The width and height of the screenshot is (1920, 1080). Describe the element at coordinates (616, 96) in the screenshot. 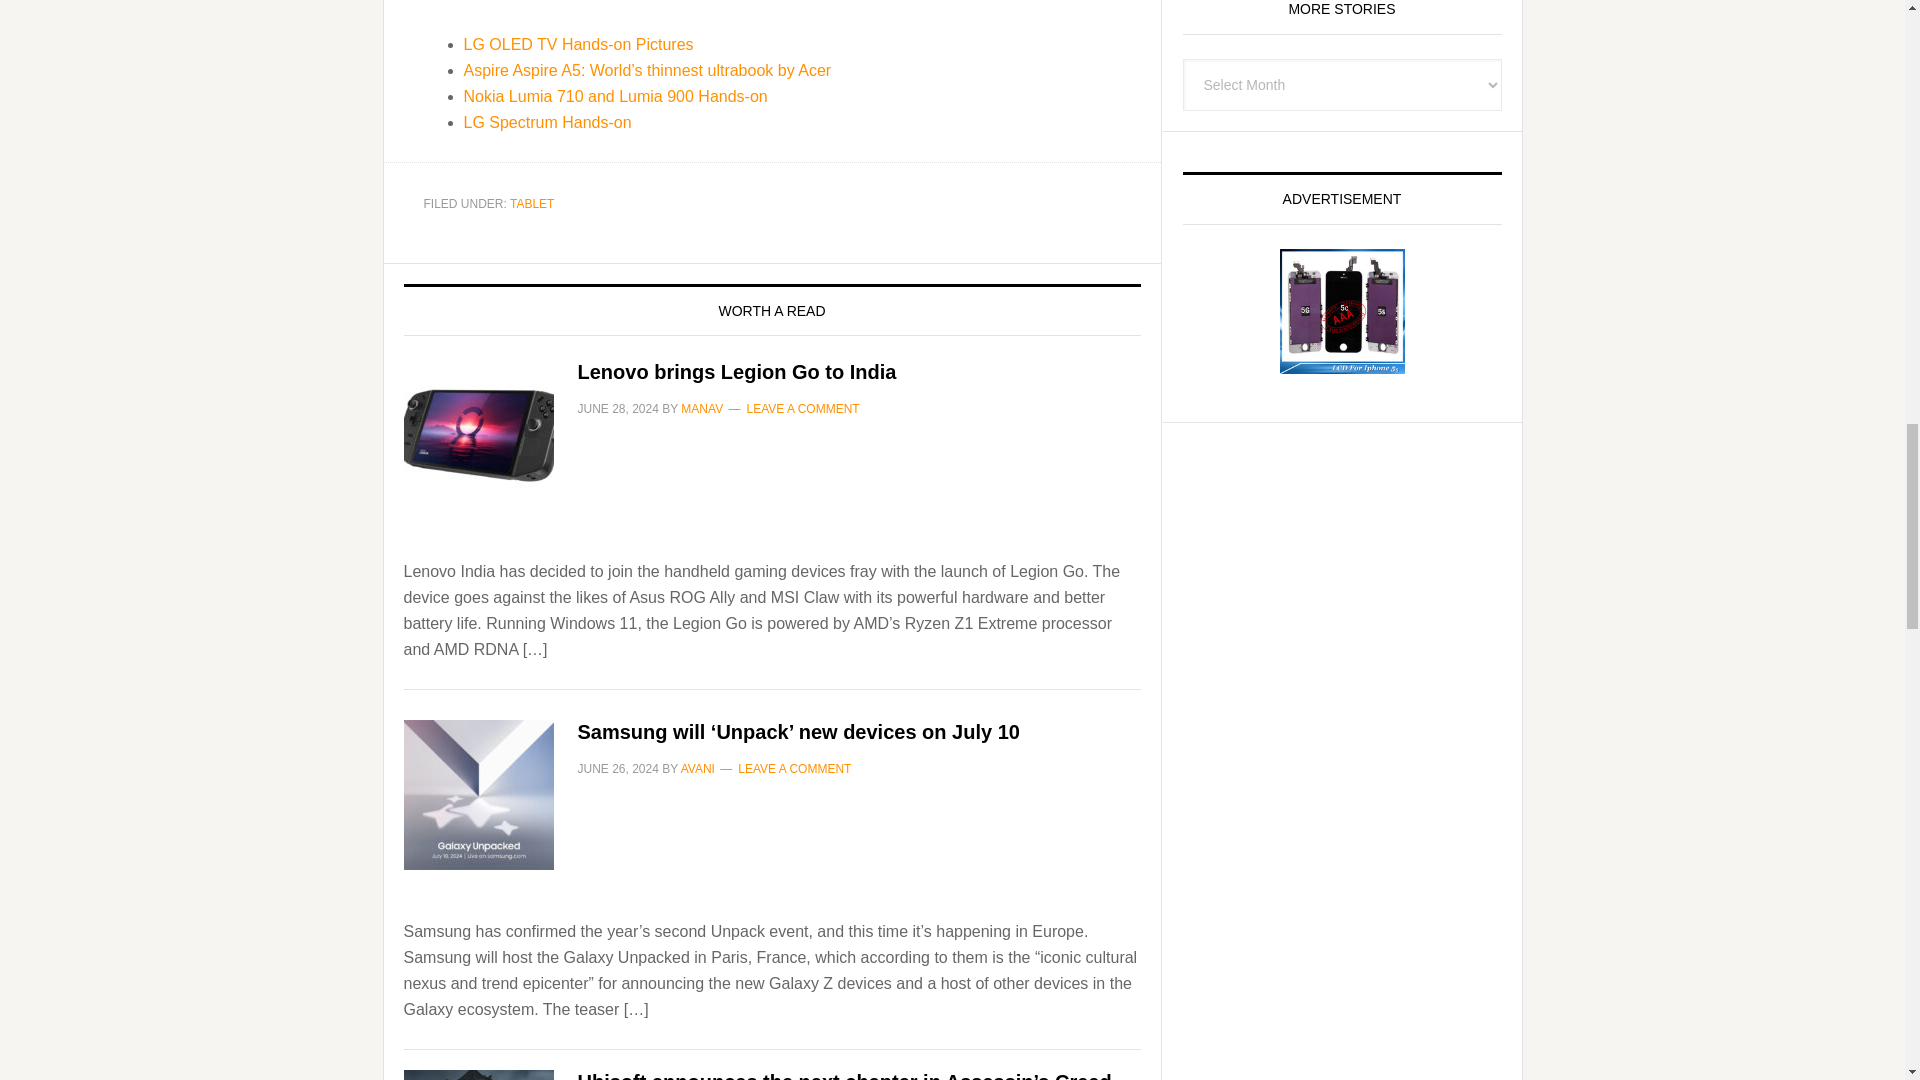

I see `Nokia Lumia 710 and Lumia 900 Hands-on` at that location.